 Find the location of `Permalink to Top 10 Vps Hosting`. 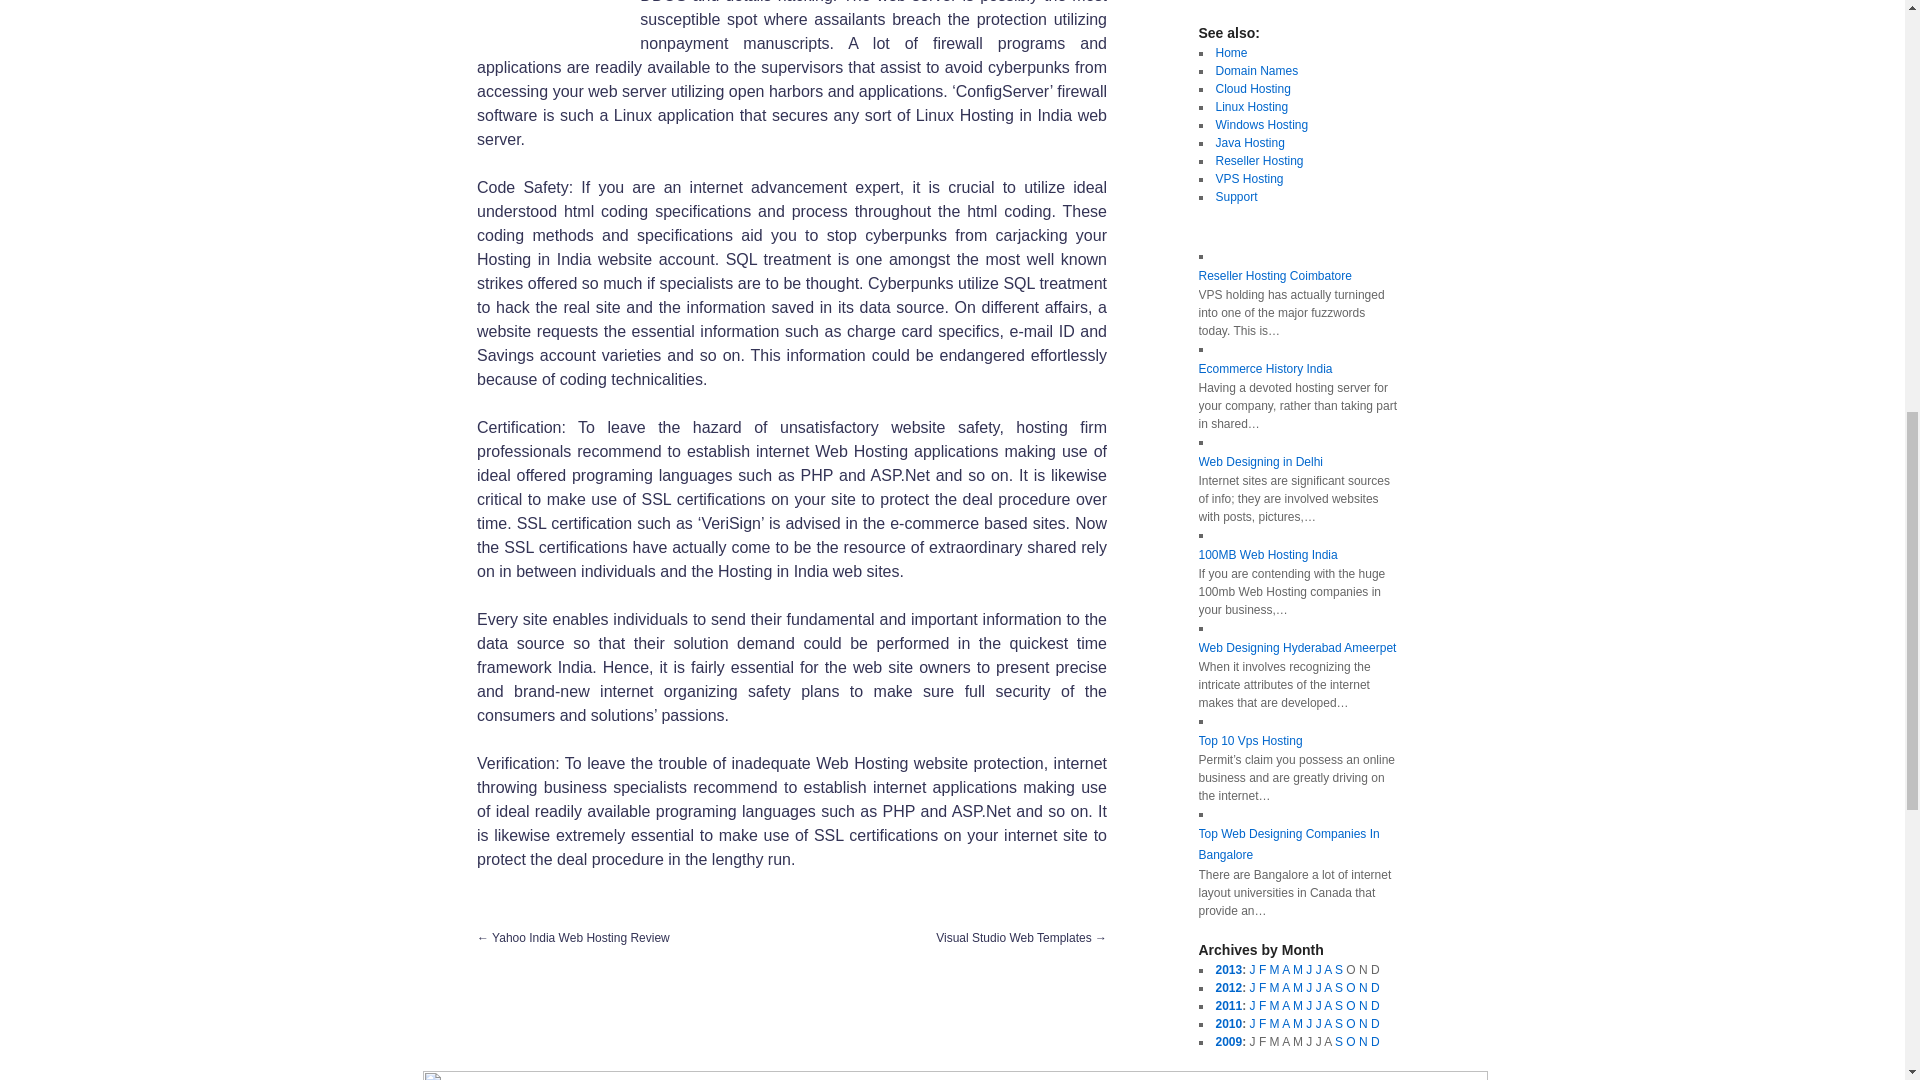

Permalink to Top 10 Vps Hosting is located at coordinates (1250, 741).